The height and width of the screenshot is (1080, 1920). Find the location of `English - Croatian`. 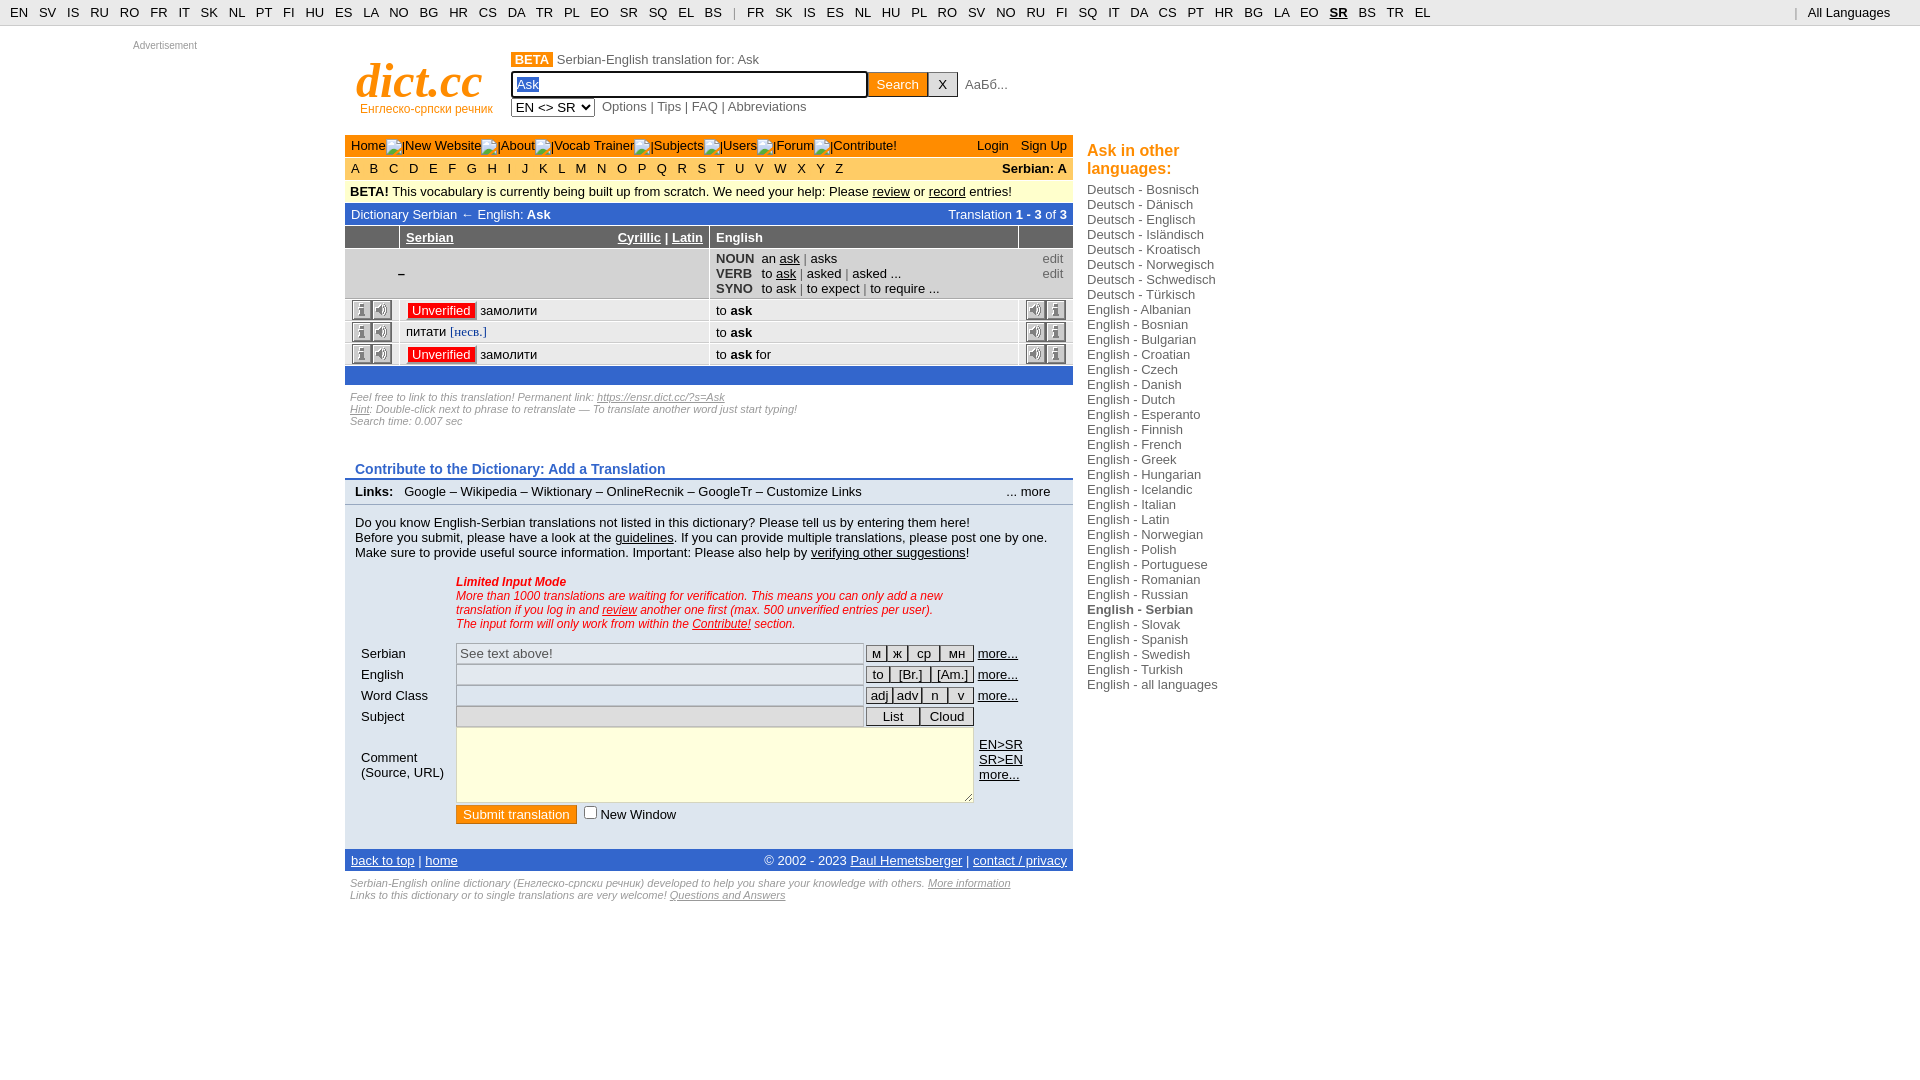

English - Croatian is located at coordinates (1138, 354).